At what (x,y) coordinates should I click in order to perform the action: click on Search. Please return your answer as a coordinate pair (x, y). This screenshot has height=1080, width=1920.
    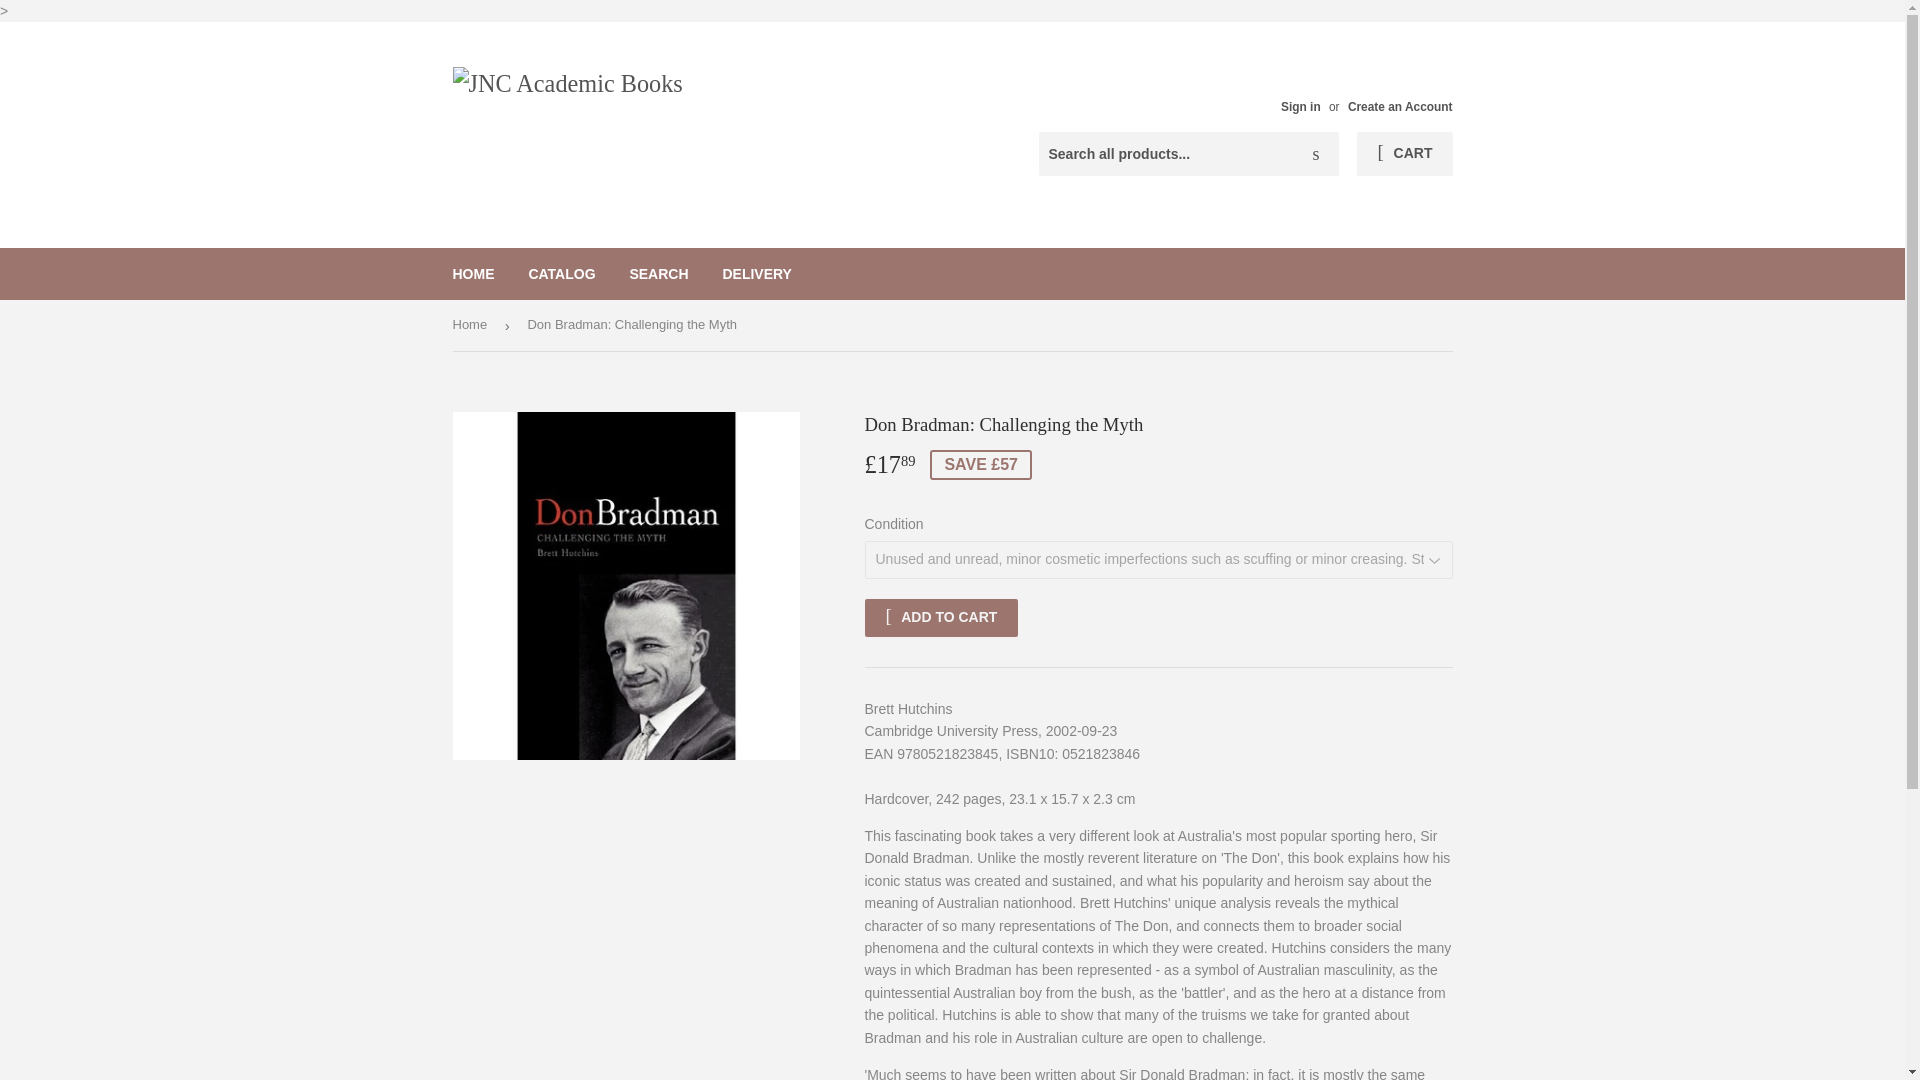
    Looking at the image, I should click on (1316, 154).